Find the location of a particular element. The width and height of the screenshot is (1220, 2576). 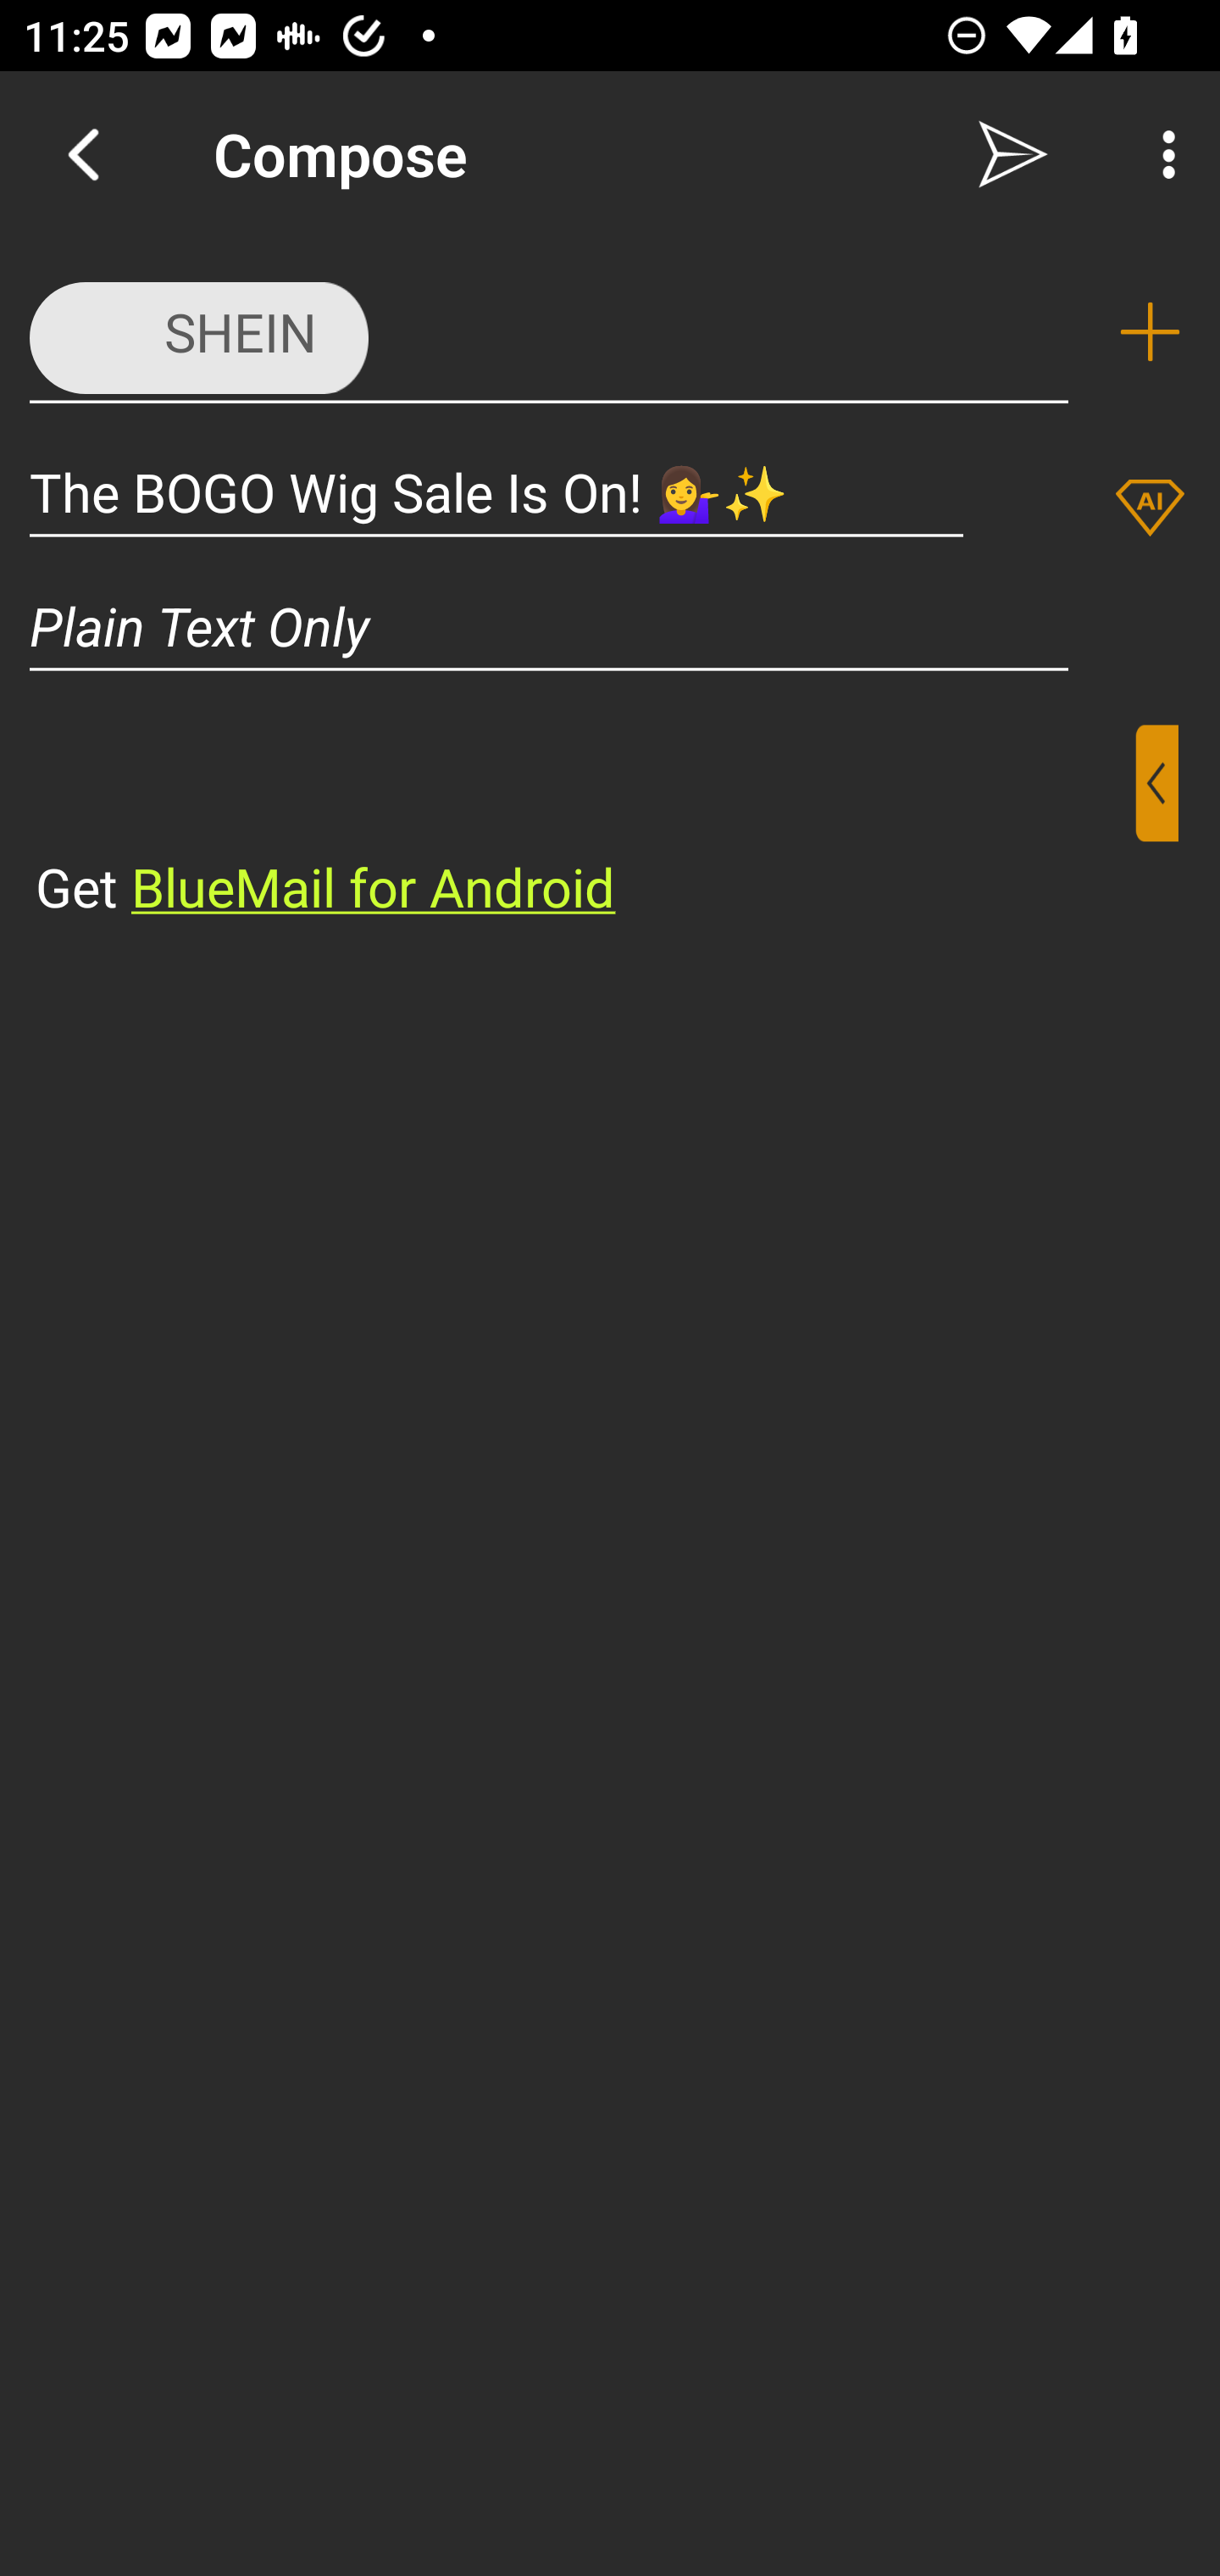

Send is located at coordinates (1013, 154).